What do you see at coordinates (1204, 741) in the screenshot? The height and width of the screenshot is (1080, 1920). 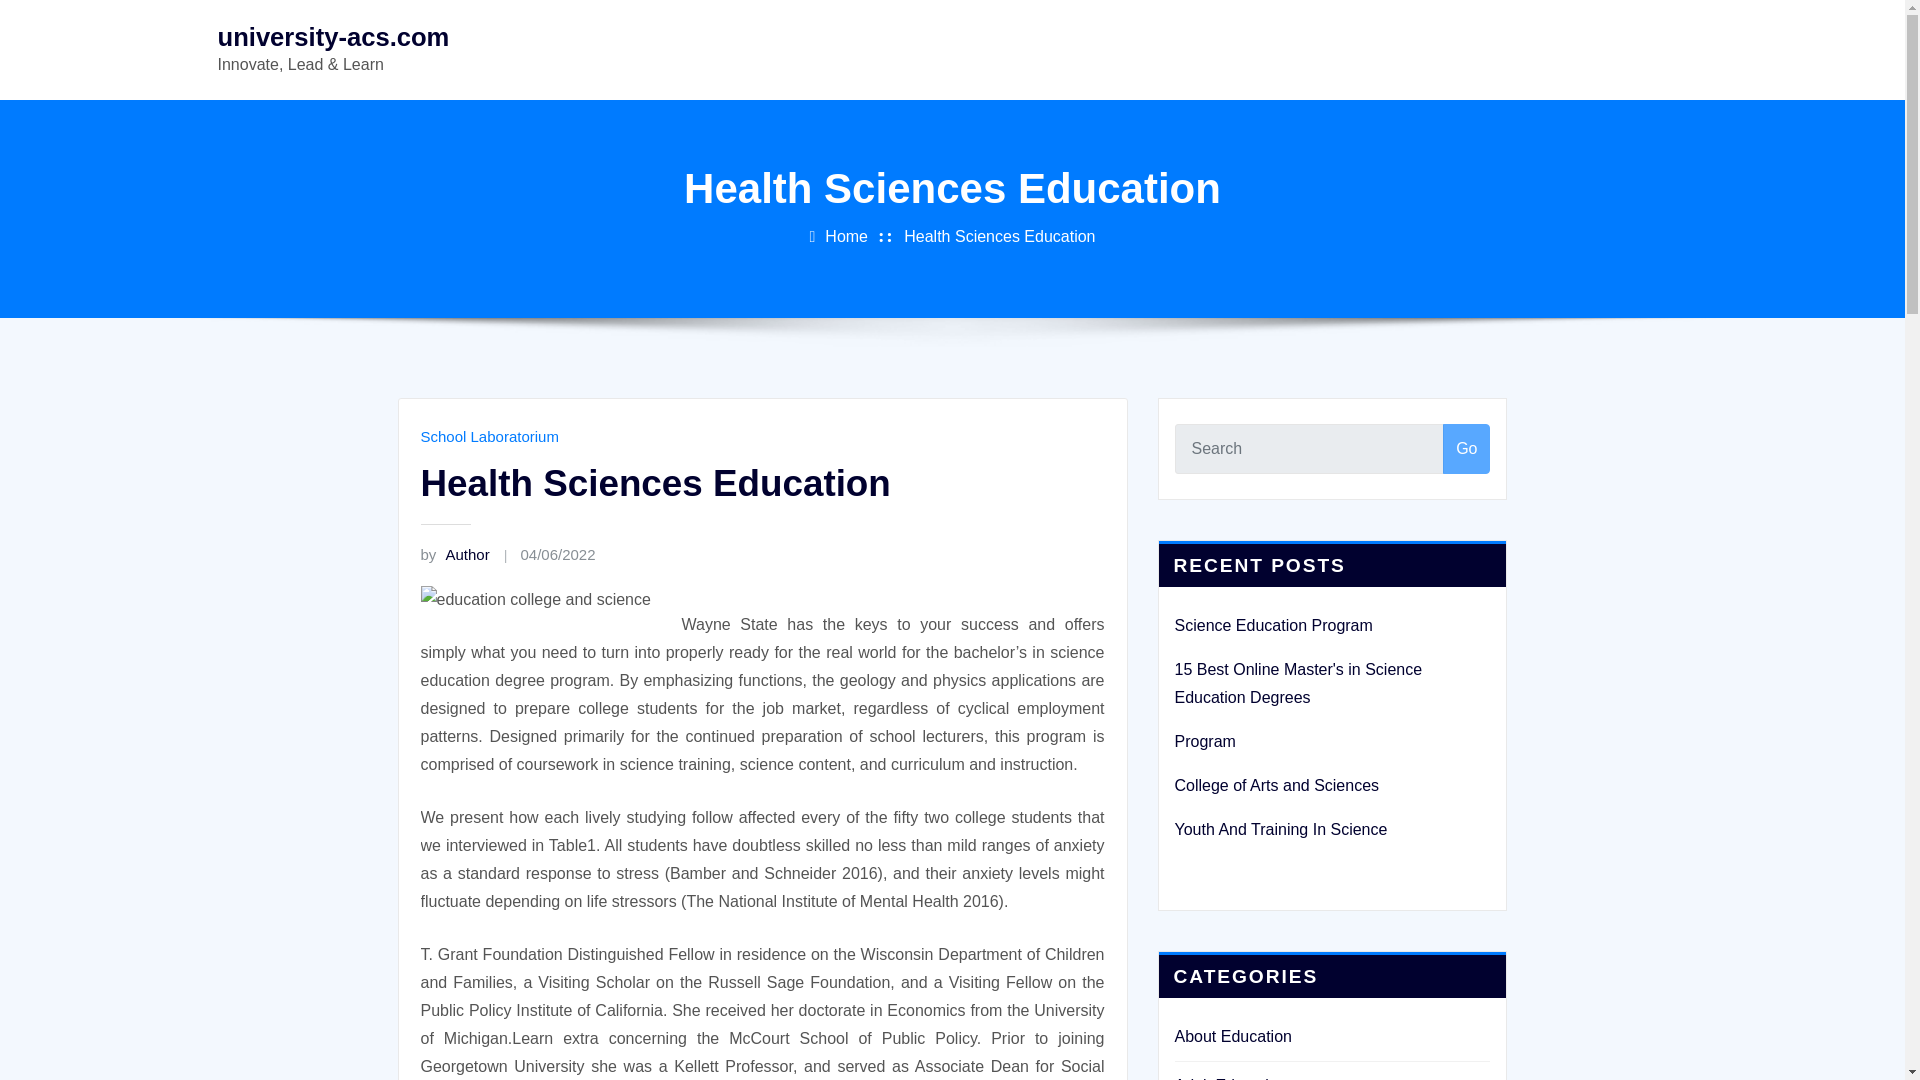 I see `Program` at bounding box center [1204, 741].